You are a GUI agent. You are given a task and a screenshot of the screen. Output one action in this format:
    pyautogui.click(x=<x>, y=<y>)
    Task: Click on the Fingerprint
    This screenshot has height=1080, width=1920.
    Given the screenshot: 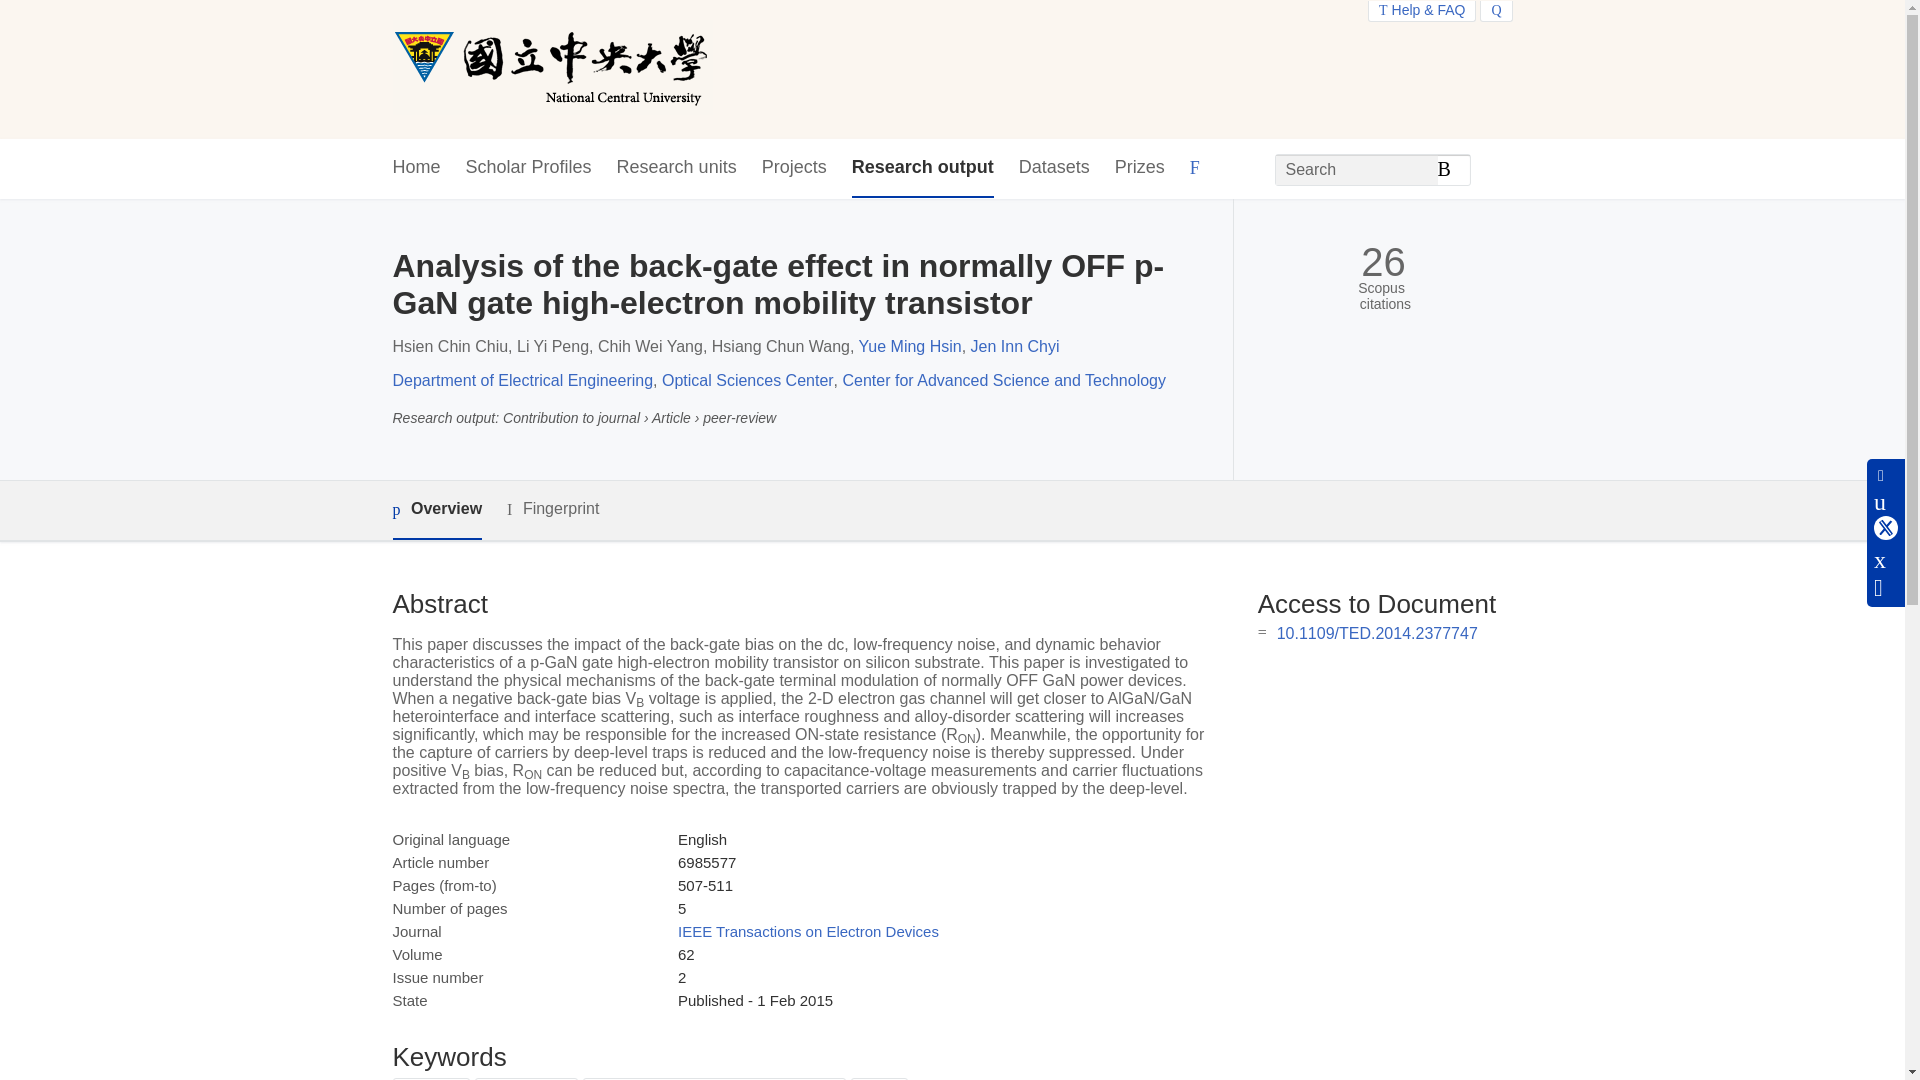 What is the action you would take?
    pyautogui.click(x=552, y=508)
    